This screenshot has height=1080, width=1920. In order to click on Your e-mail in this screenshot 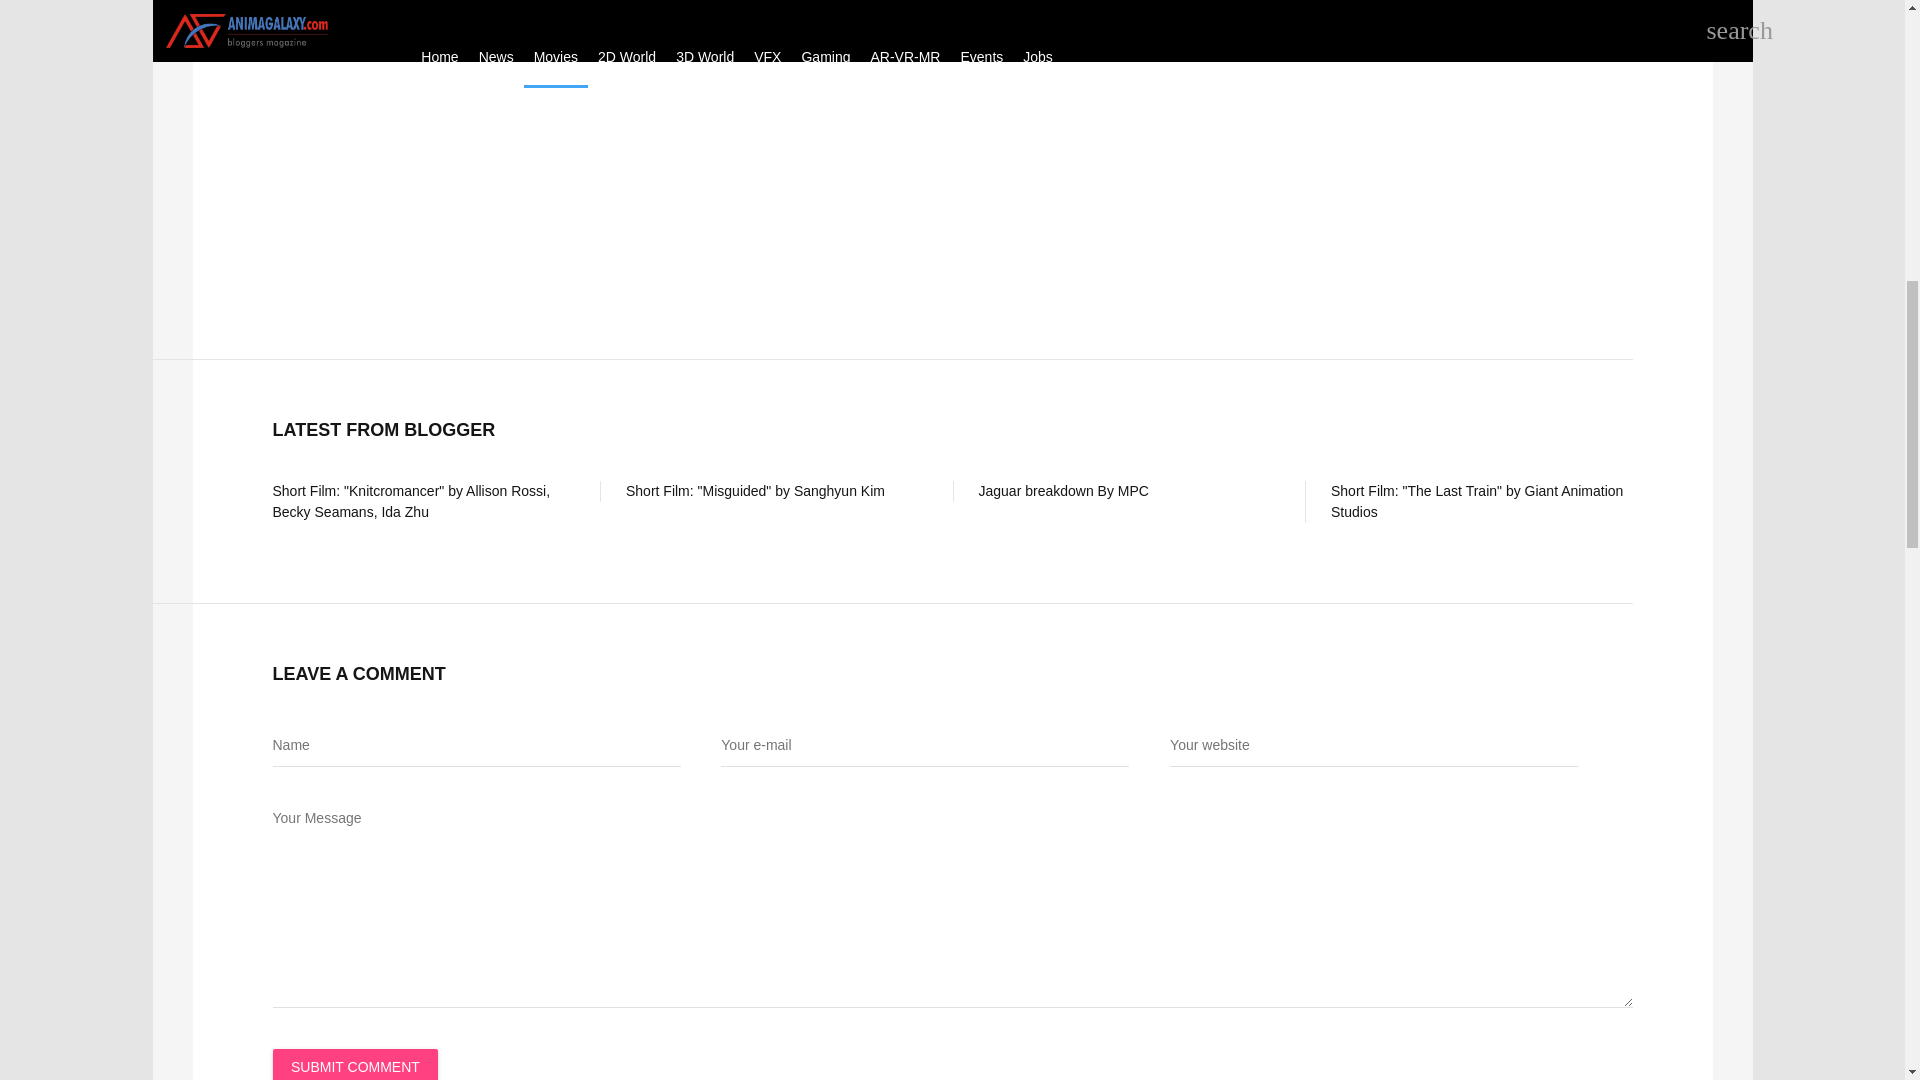, I will do `click(924, 746)`.